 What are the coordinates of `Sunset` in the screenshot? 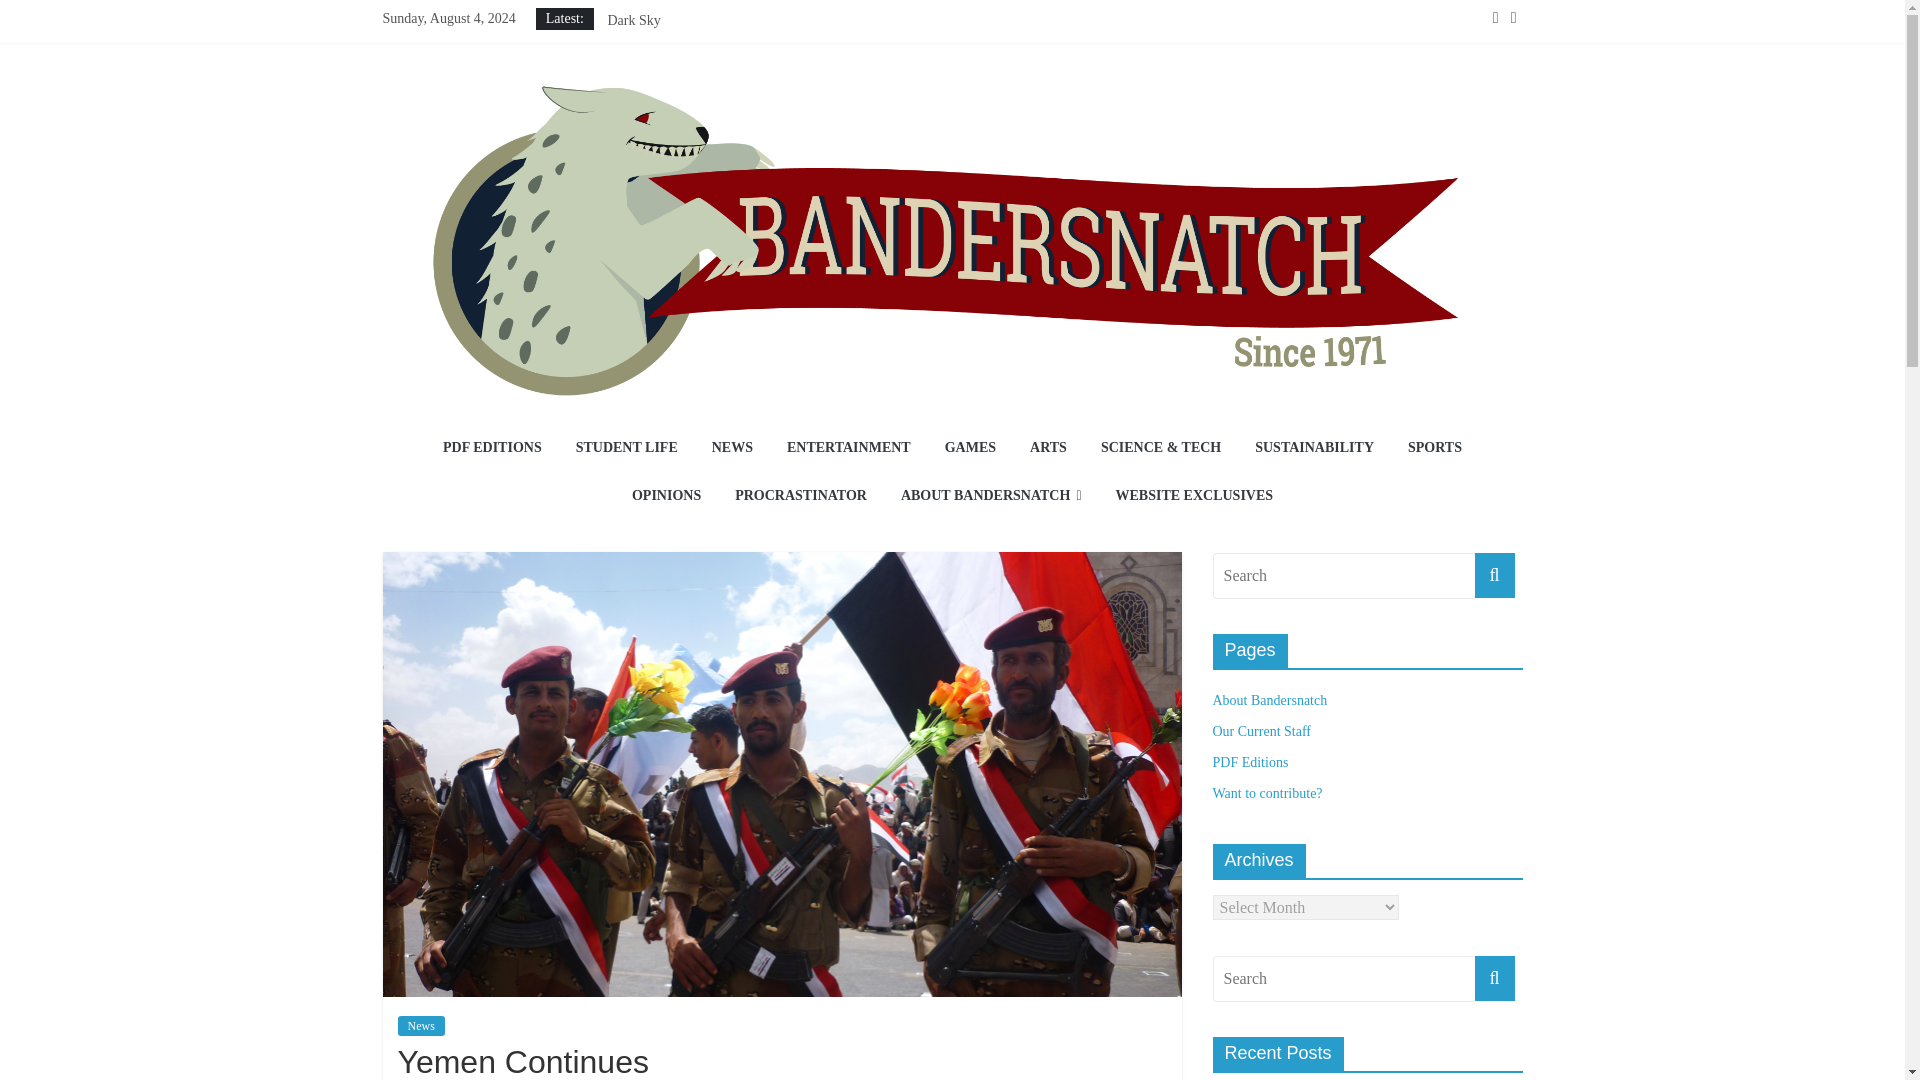 It's located at (624, 88).